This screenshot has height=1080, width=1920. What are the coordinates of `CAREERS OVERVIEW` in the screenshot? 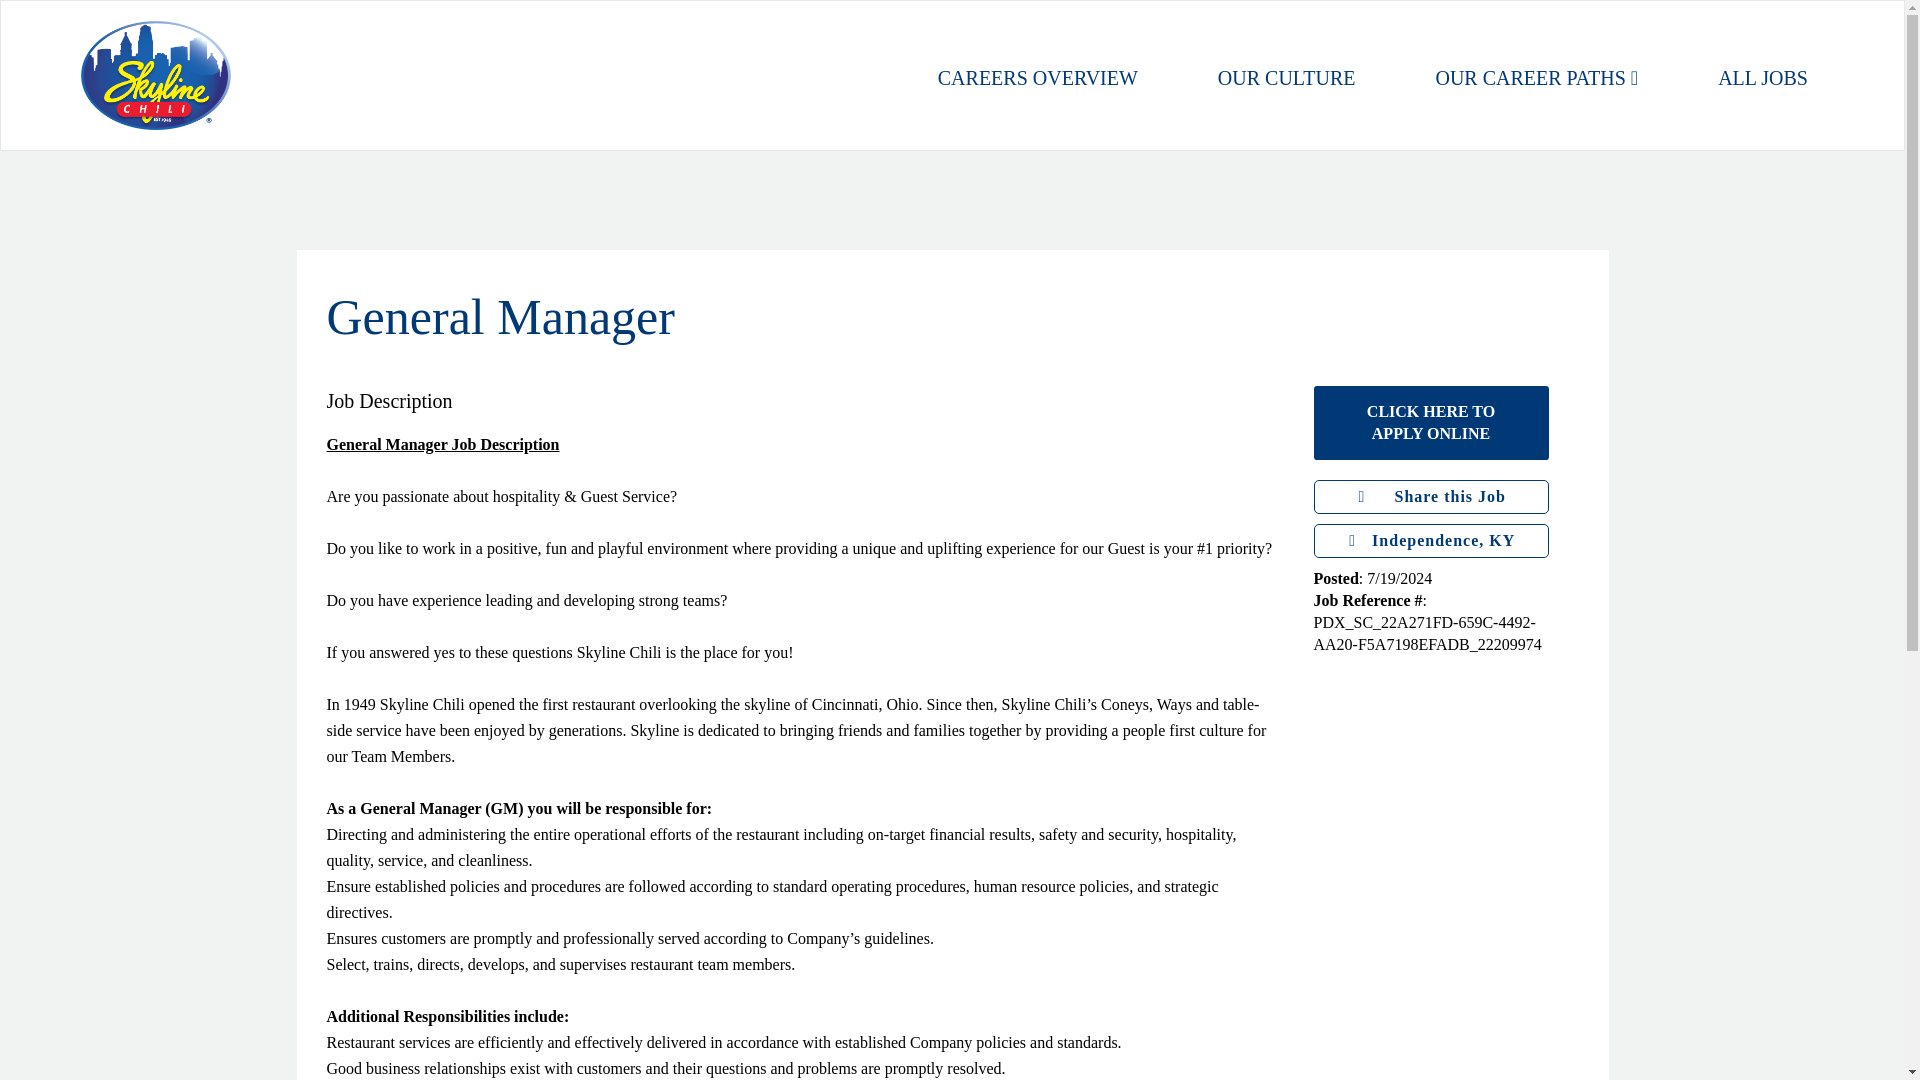 It's located at (1763, 77).